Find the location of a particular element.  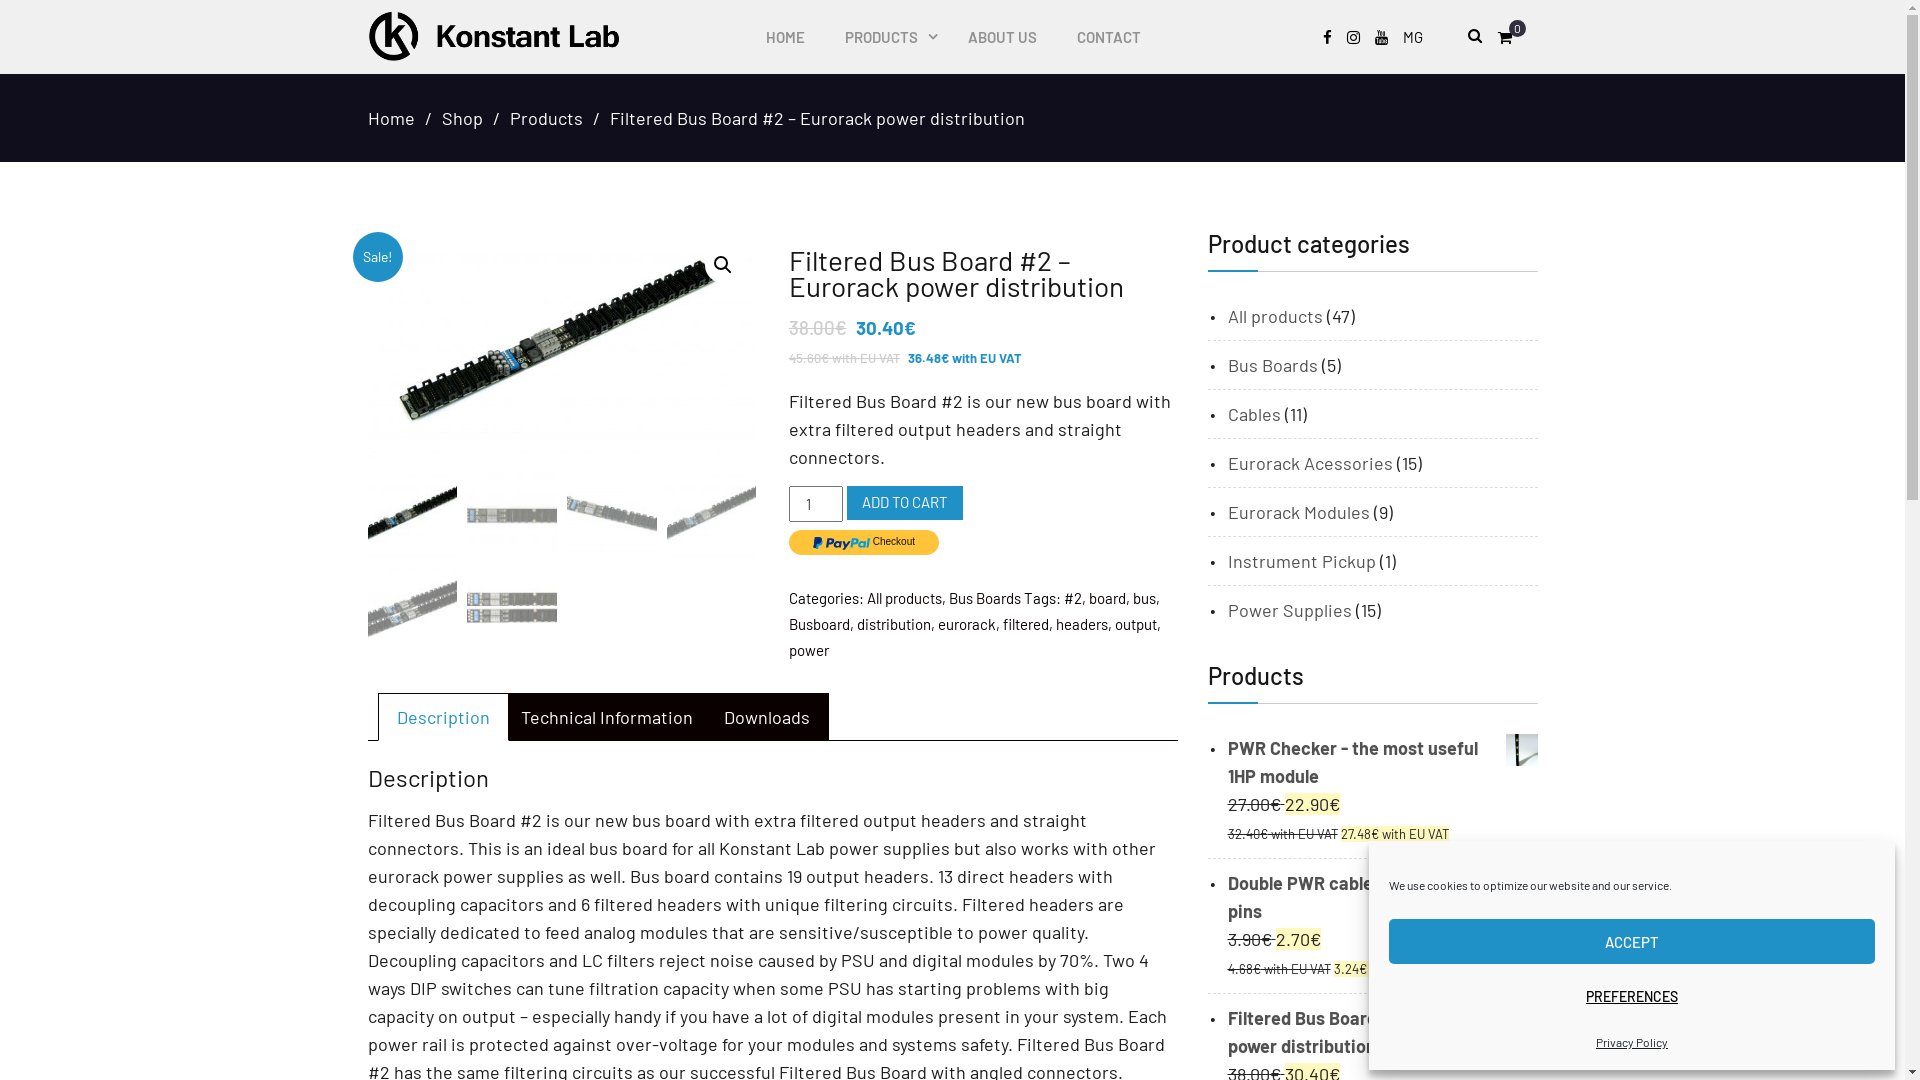

PREFERENCES is located at coordinates (1632, 996).